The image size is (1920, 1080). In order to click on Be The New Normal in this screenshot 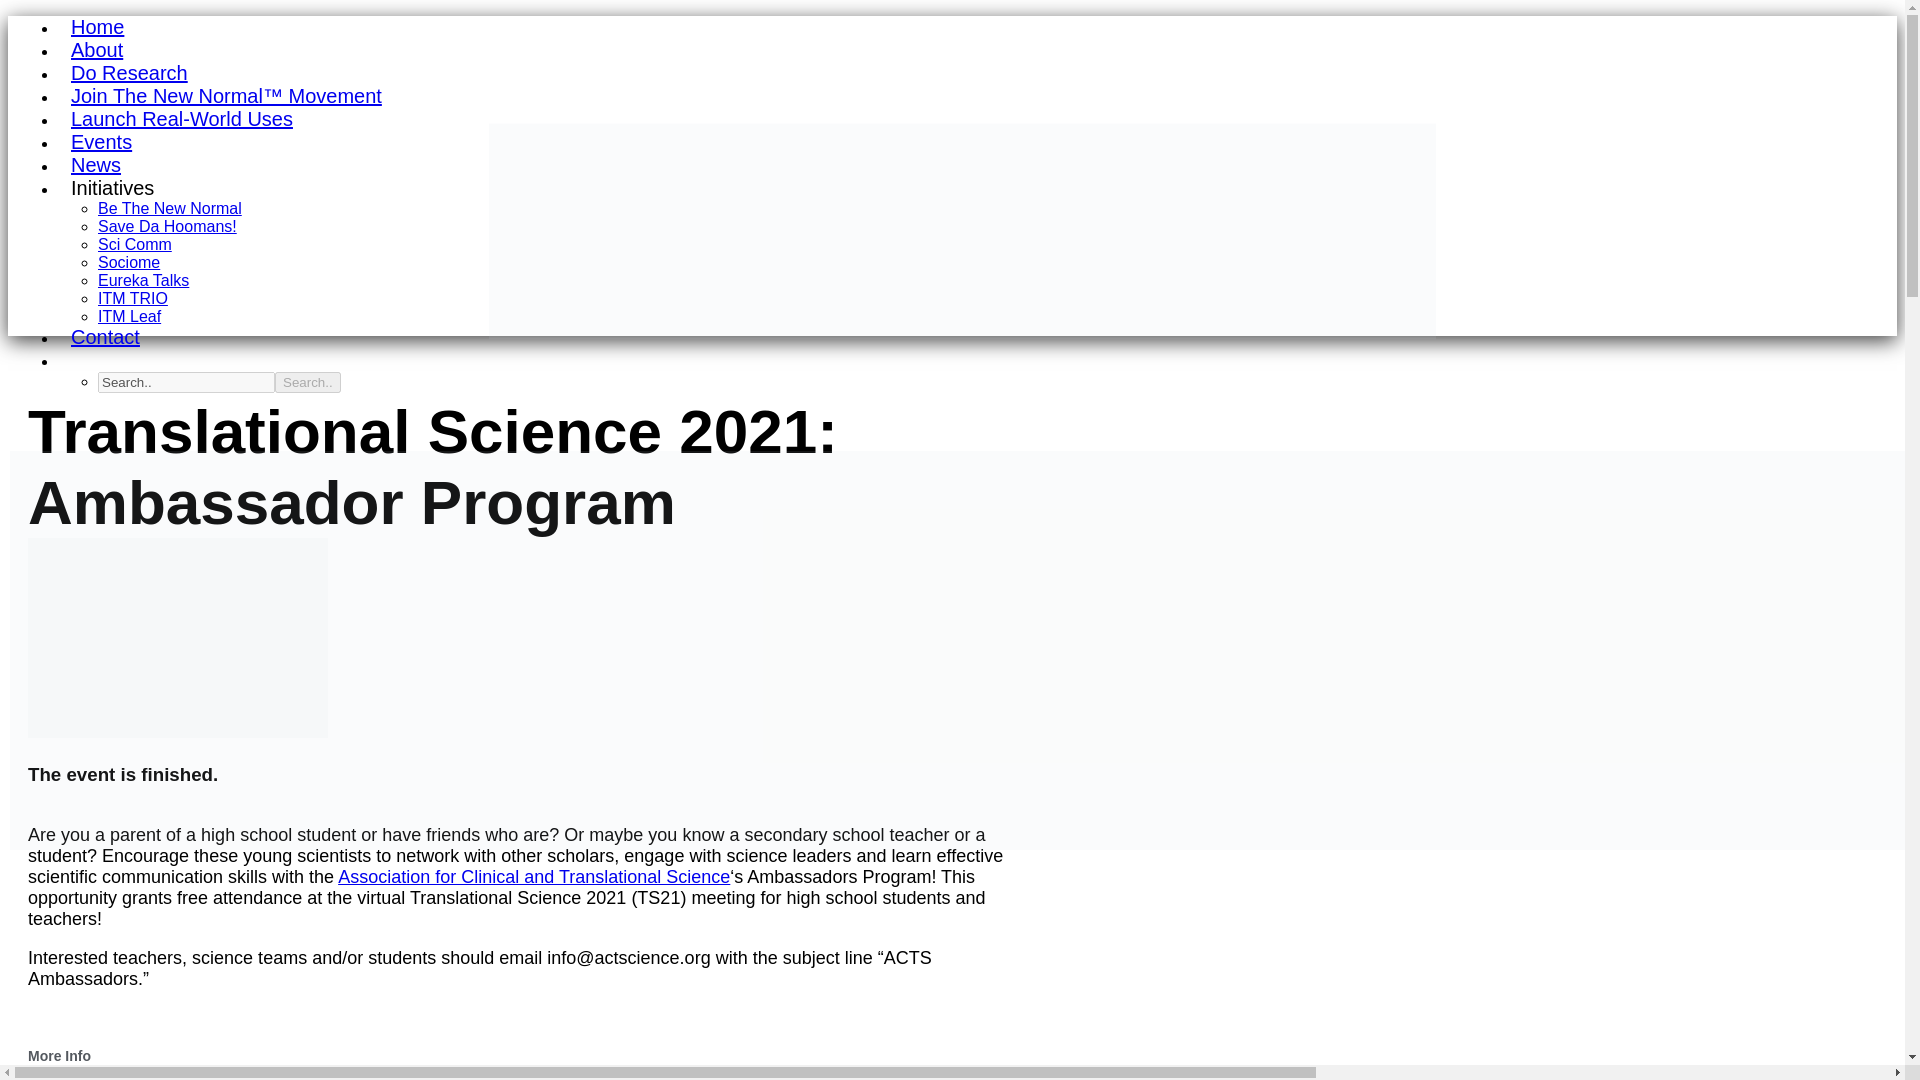, I will do `click(169, 208)`.